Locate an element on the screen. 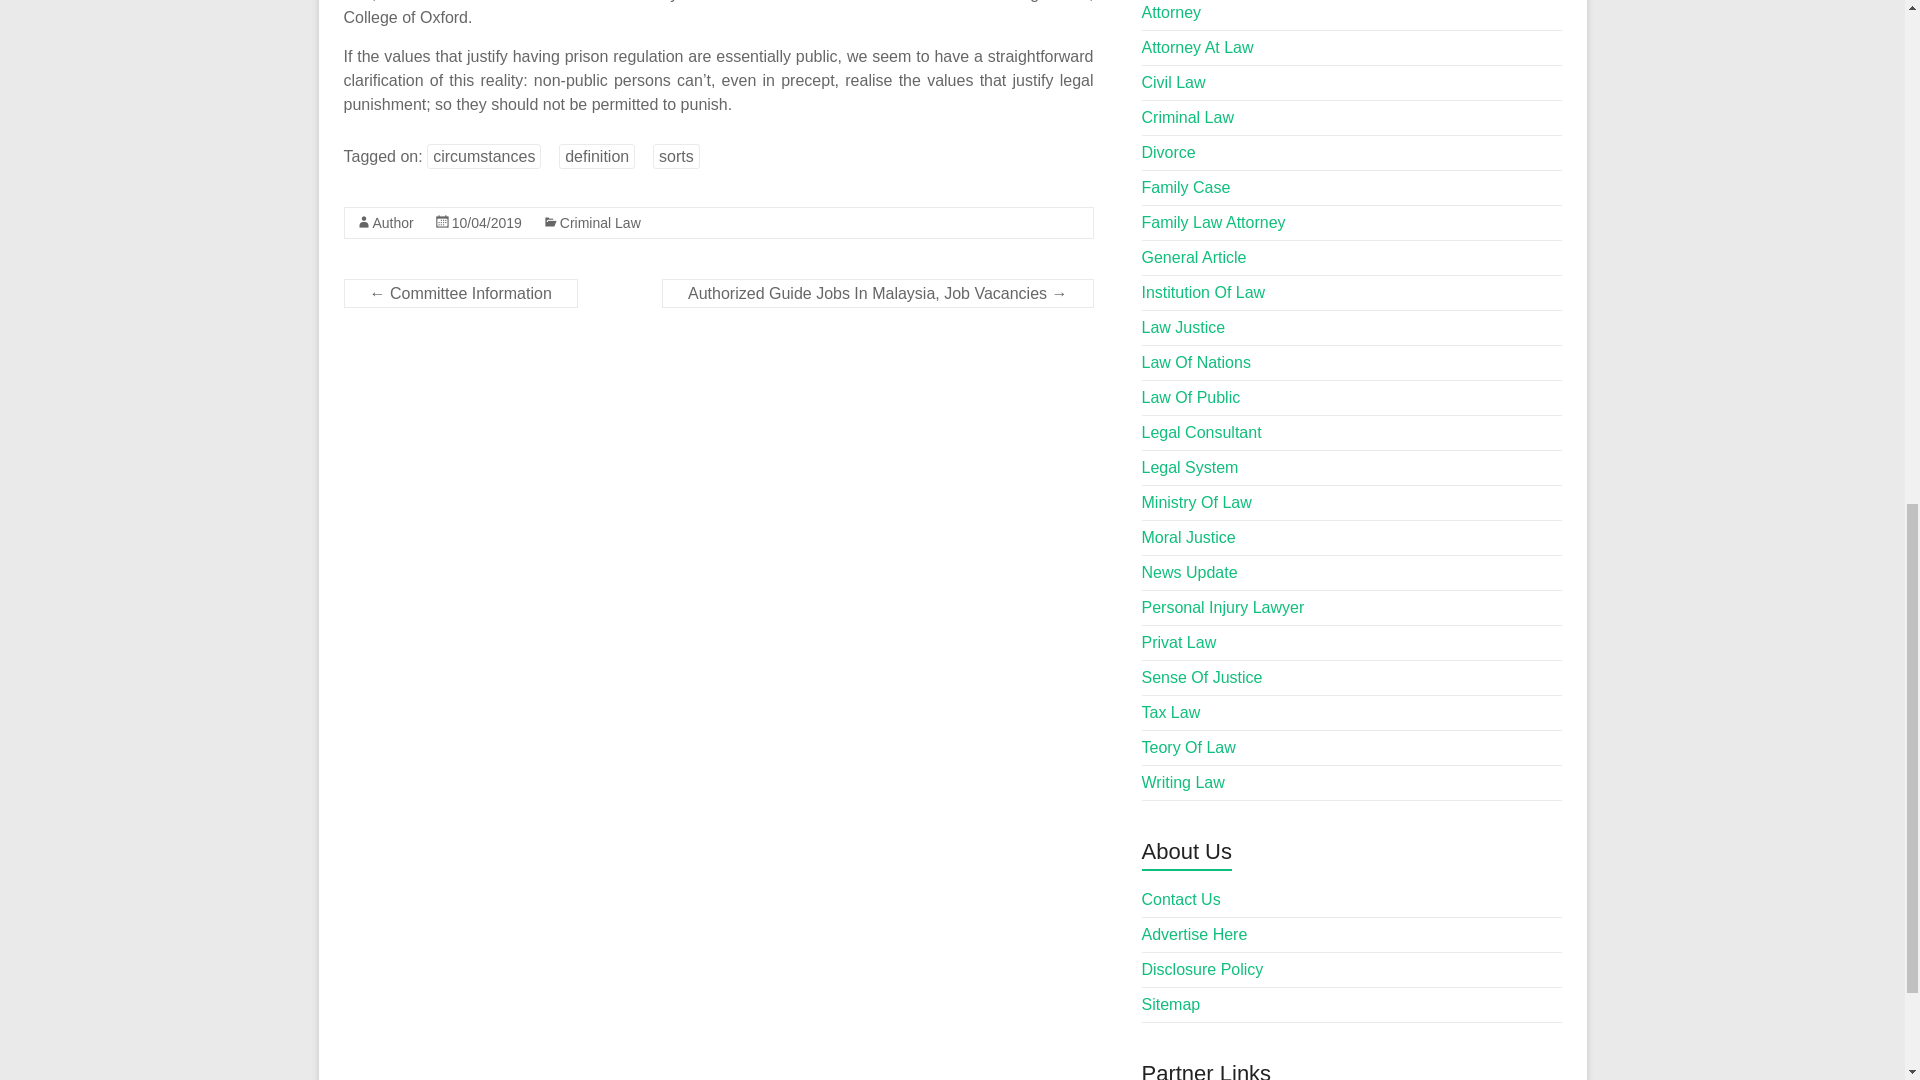  definition is located at coordinates (596, 156).